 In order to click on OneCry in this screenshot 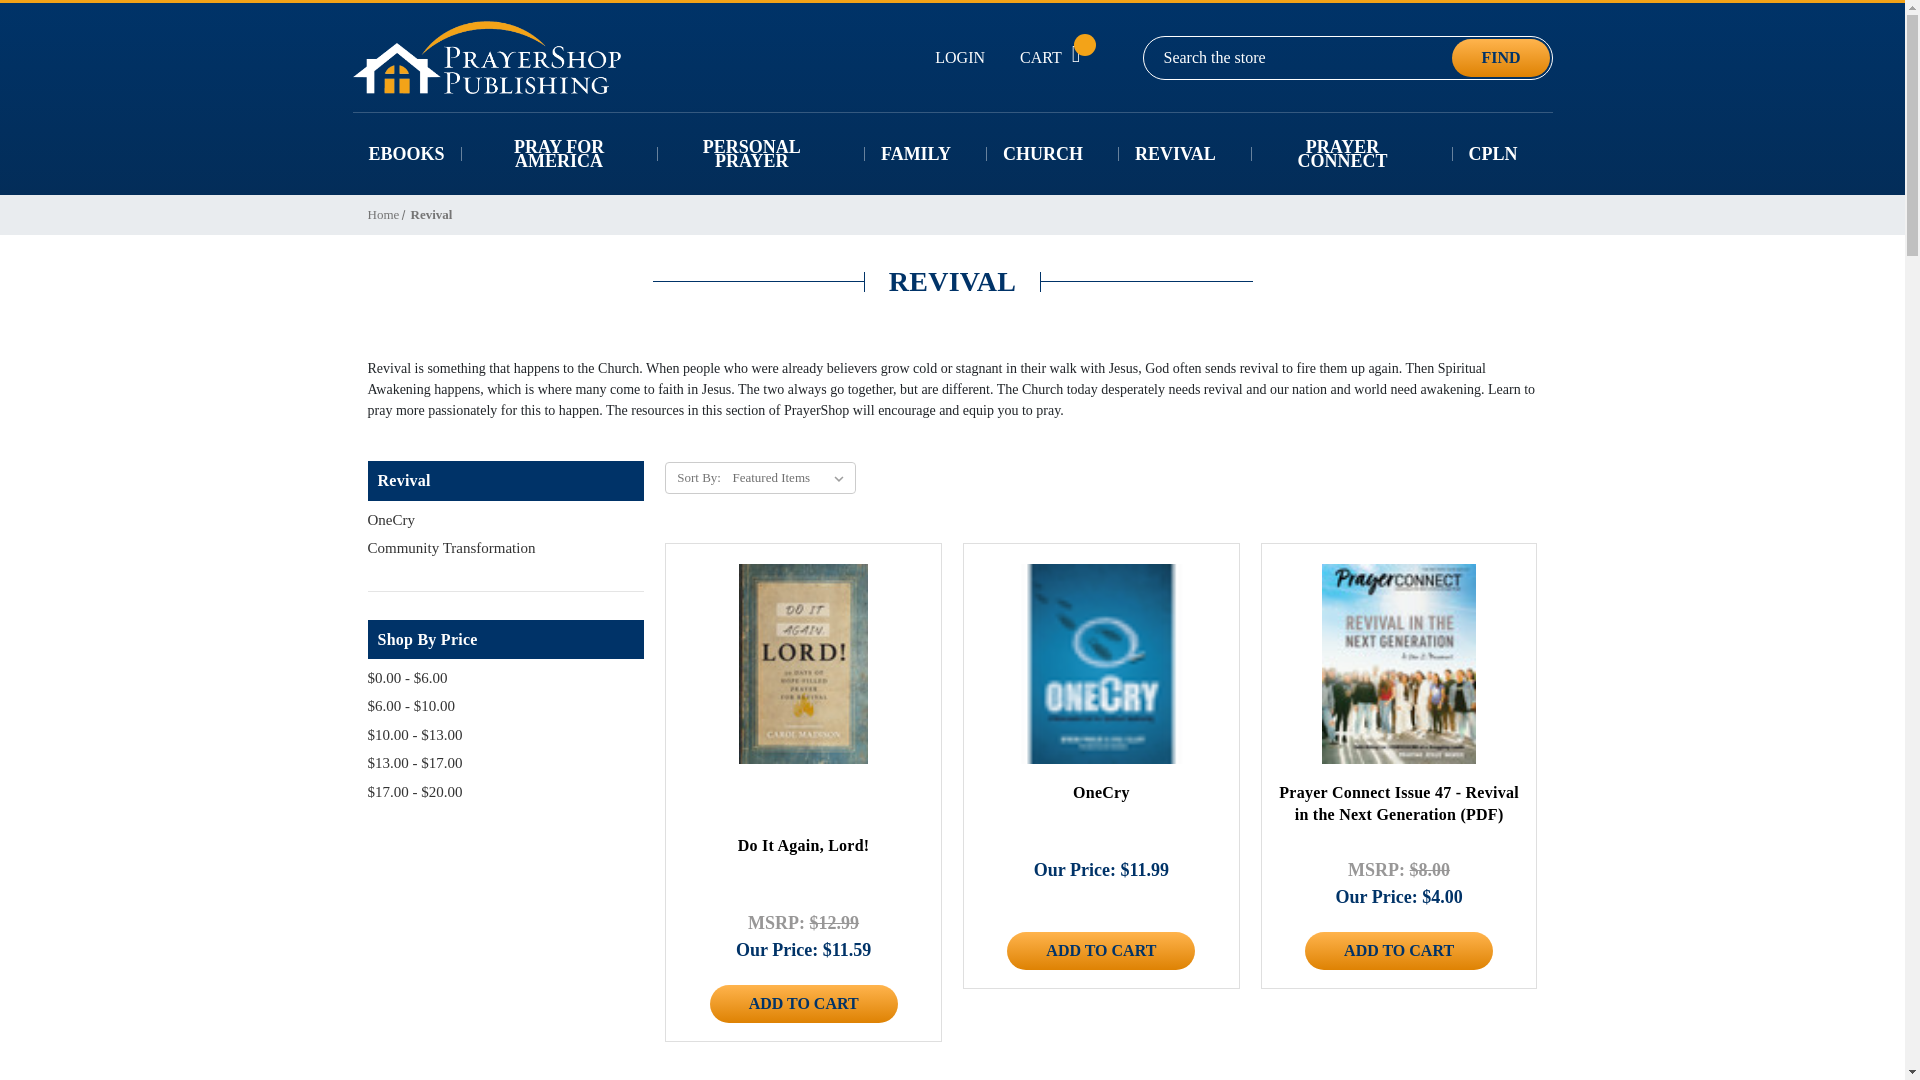, I will do `click(506, 520)`.